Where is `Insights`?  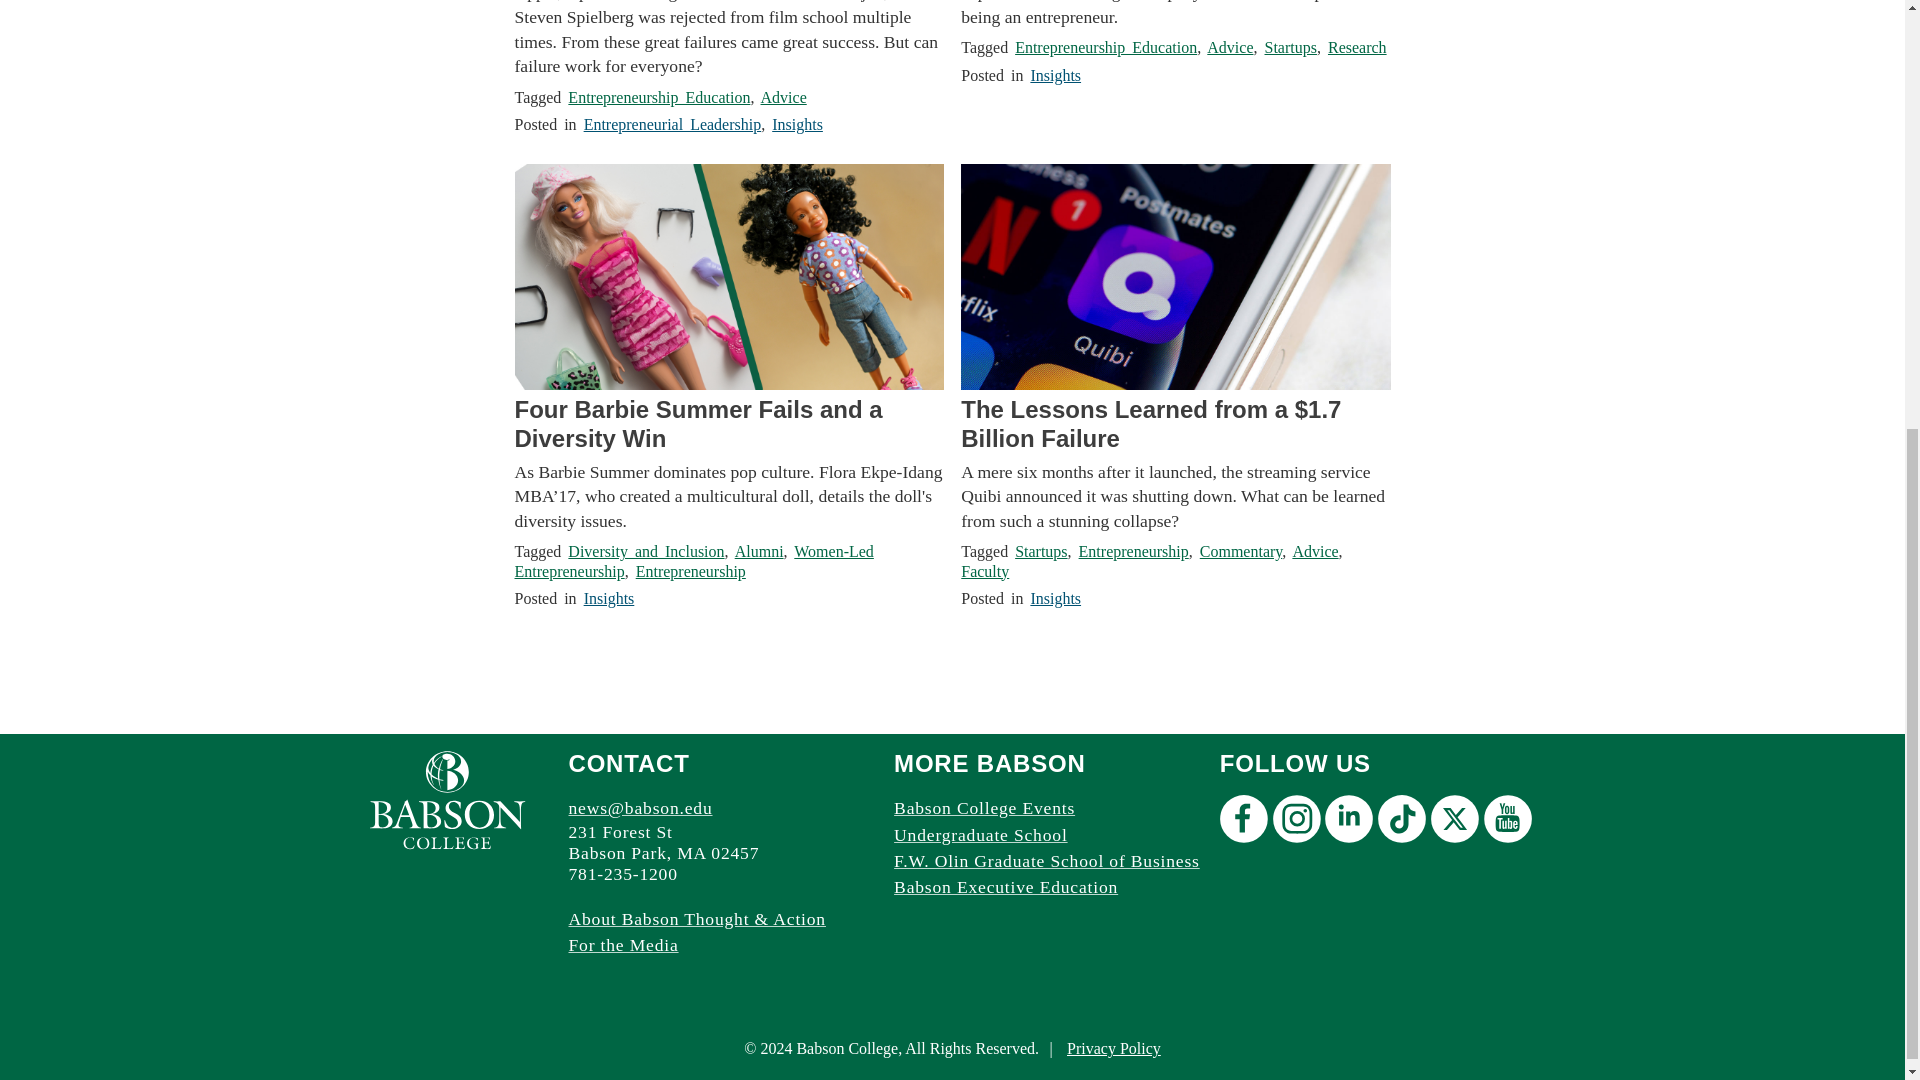 Insights is located at coordinates (797, 124).